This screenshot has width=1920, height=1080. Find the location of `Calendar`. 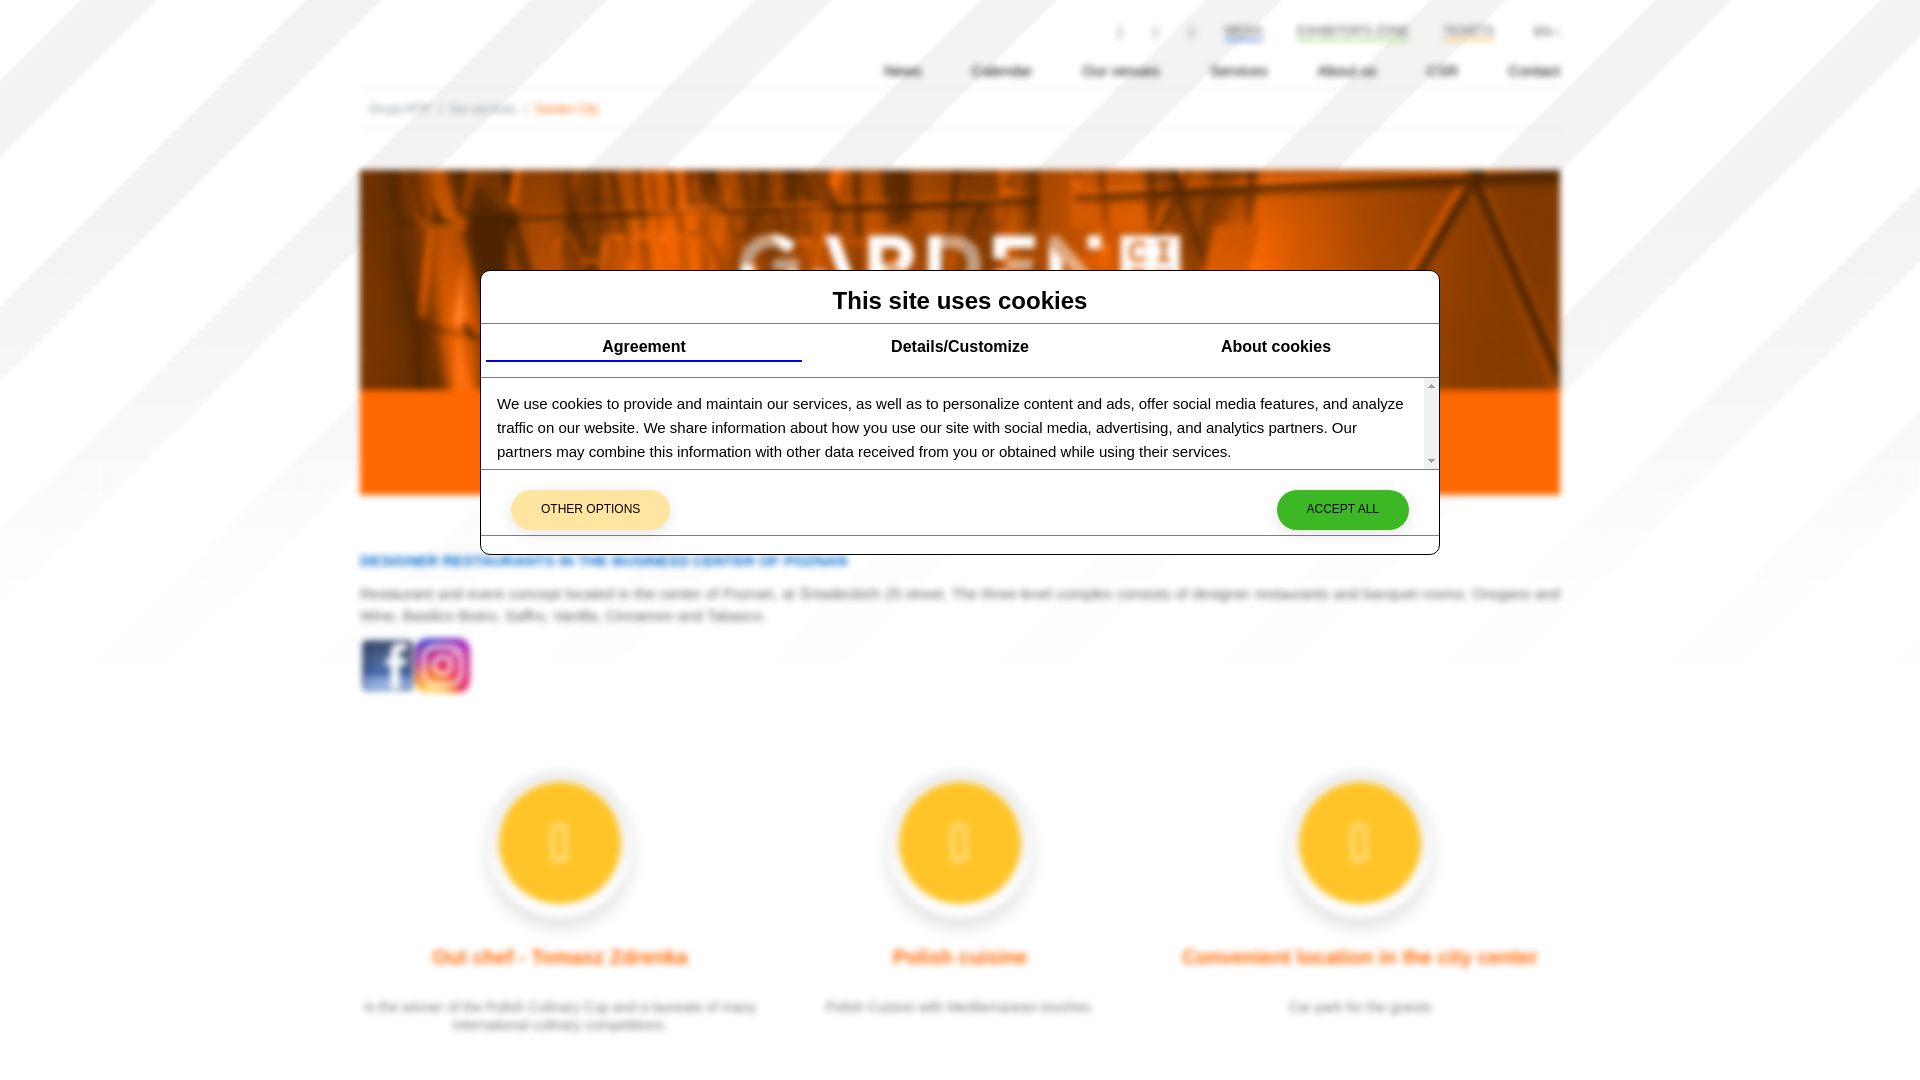

Calendar is located at coordinates (1002, 70).